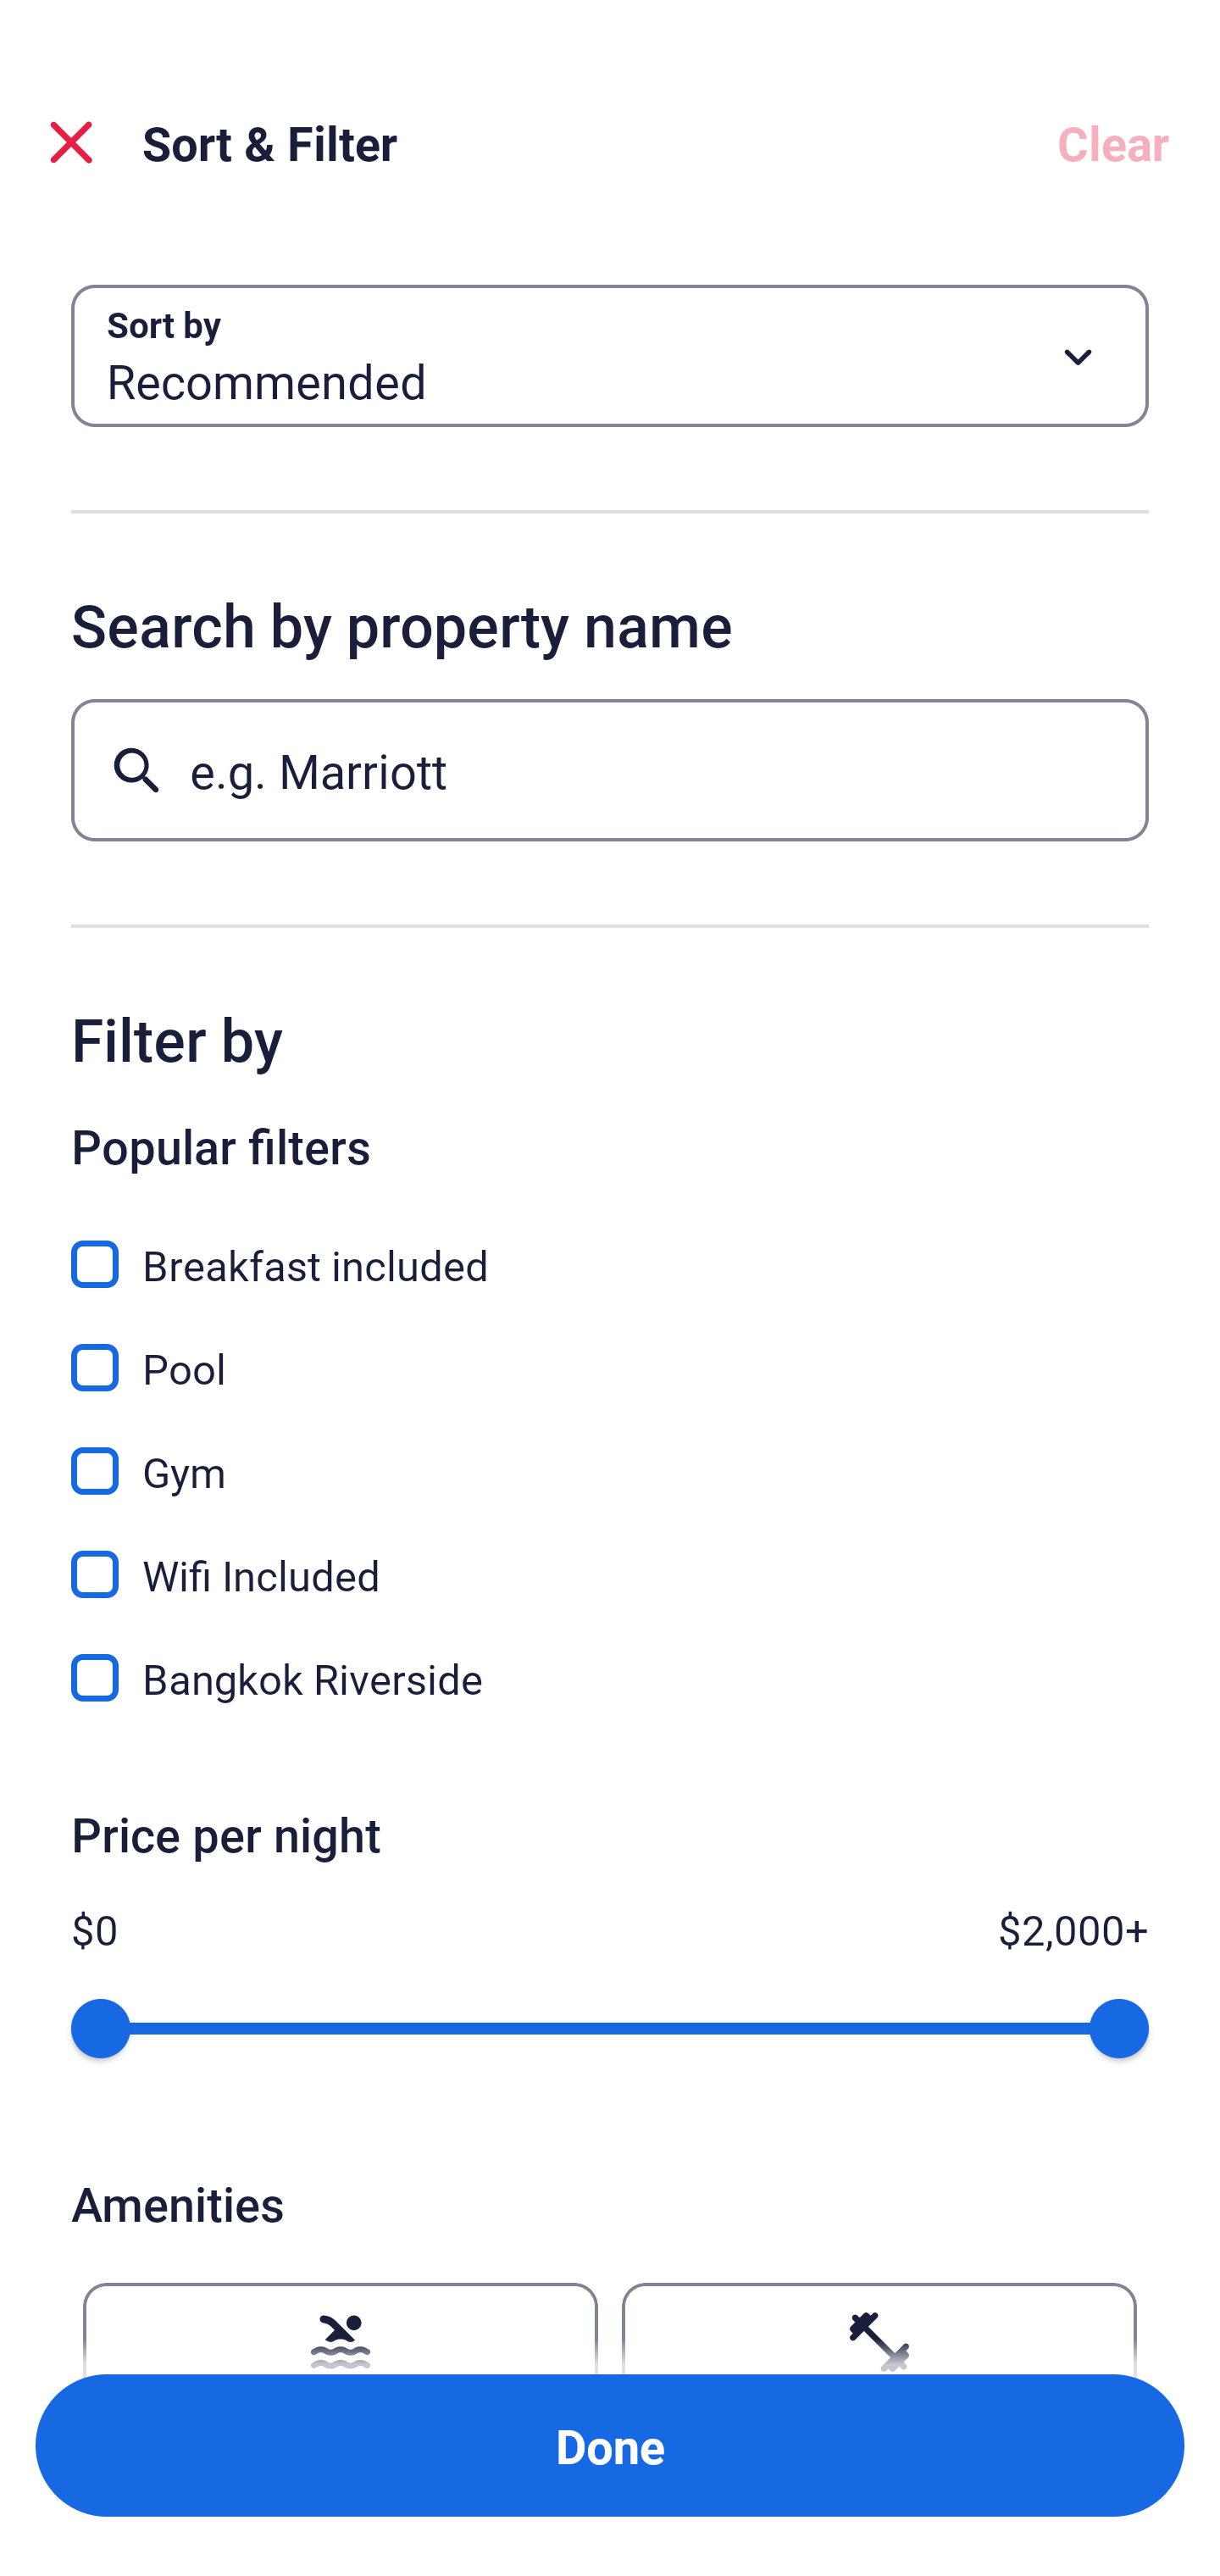  What do you see at coordinates (1113, 142) in the screenshot?
I see `Clear` at bounding box center [1113, 142].